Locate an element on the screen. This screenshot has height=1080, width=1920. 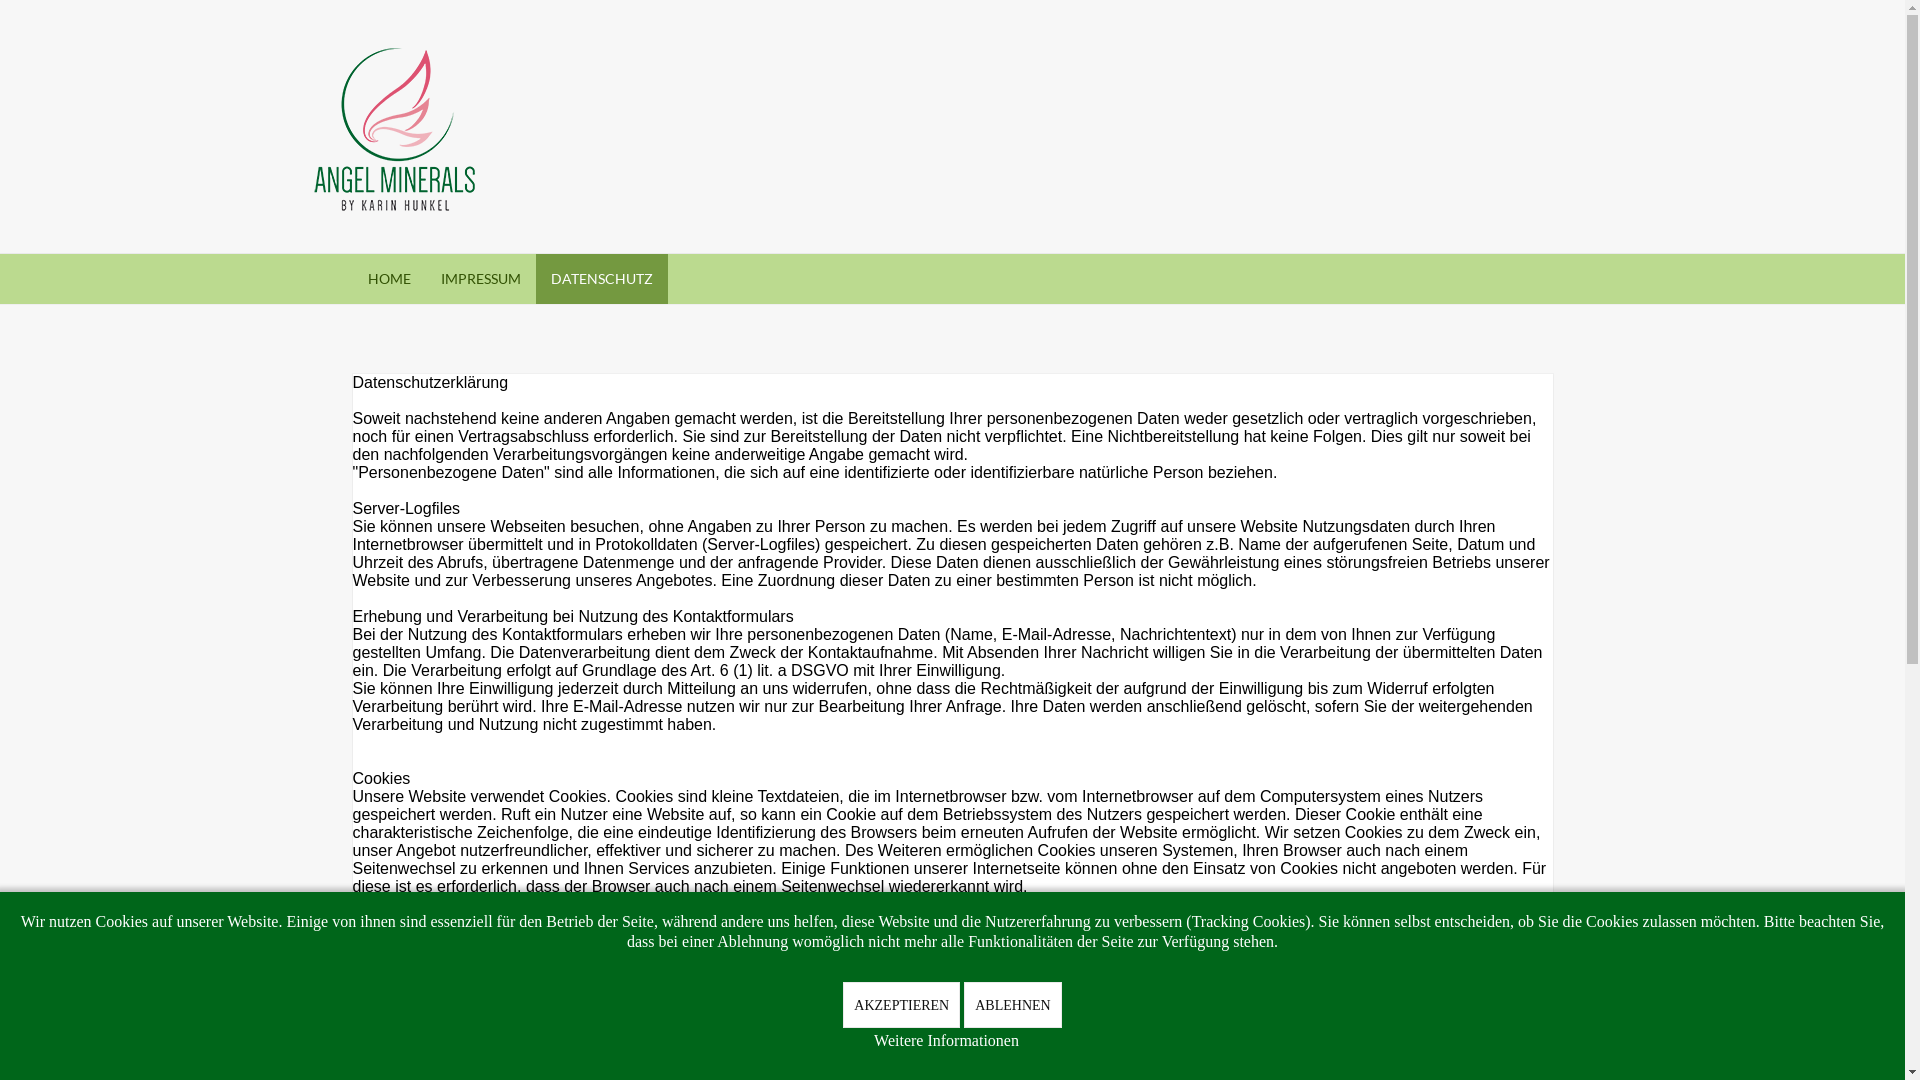
ABLEHNEN is located at coordinates (1012, 1005).